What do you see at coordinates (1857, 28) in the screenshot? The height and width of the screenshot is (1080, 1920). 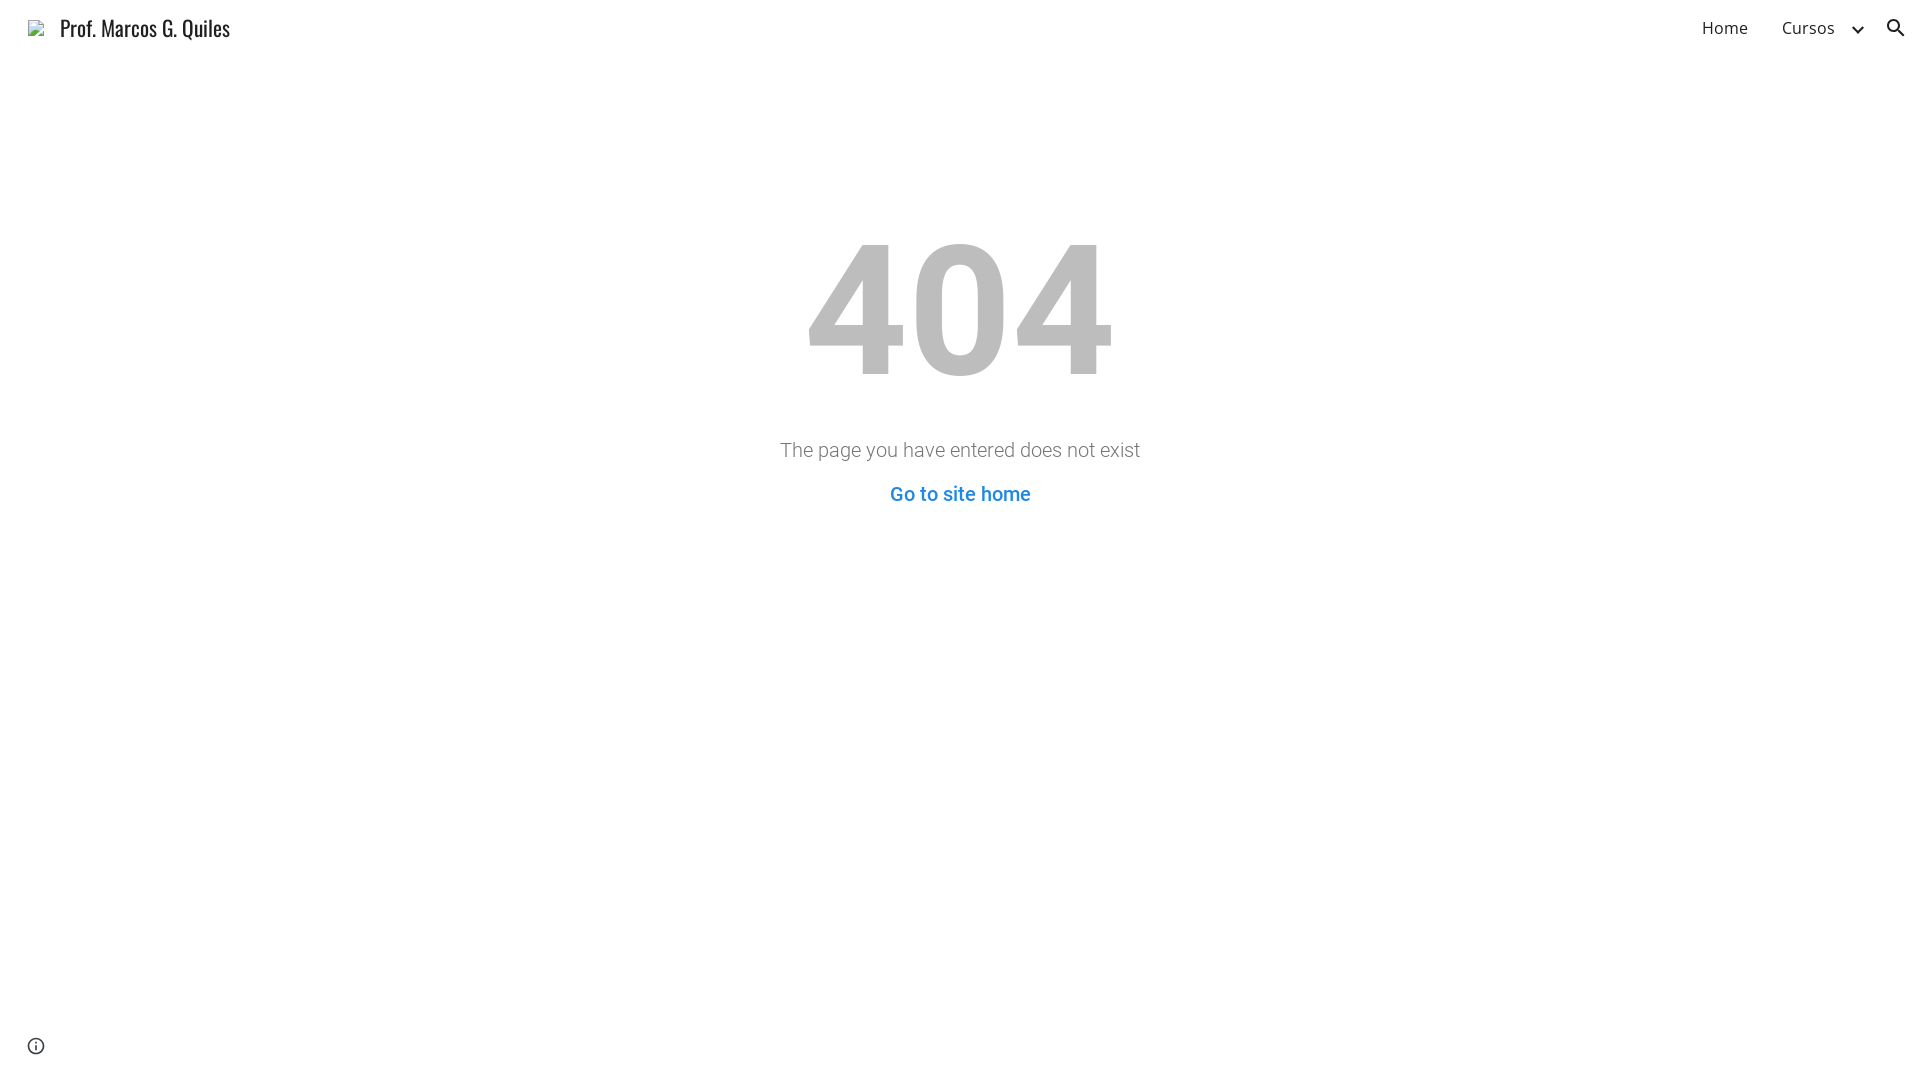 I see `Expand/Collapse` at bounding box center [1857, 28].